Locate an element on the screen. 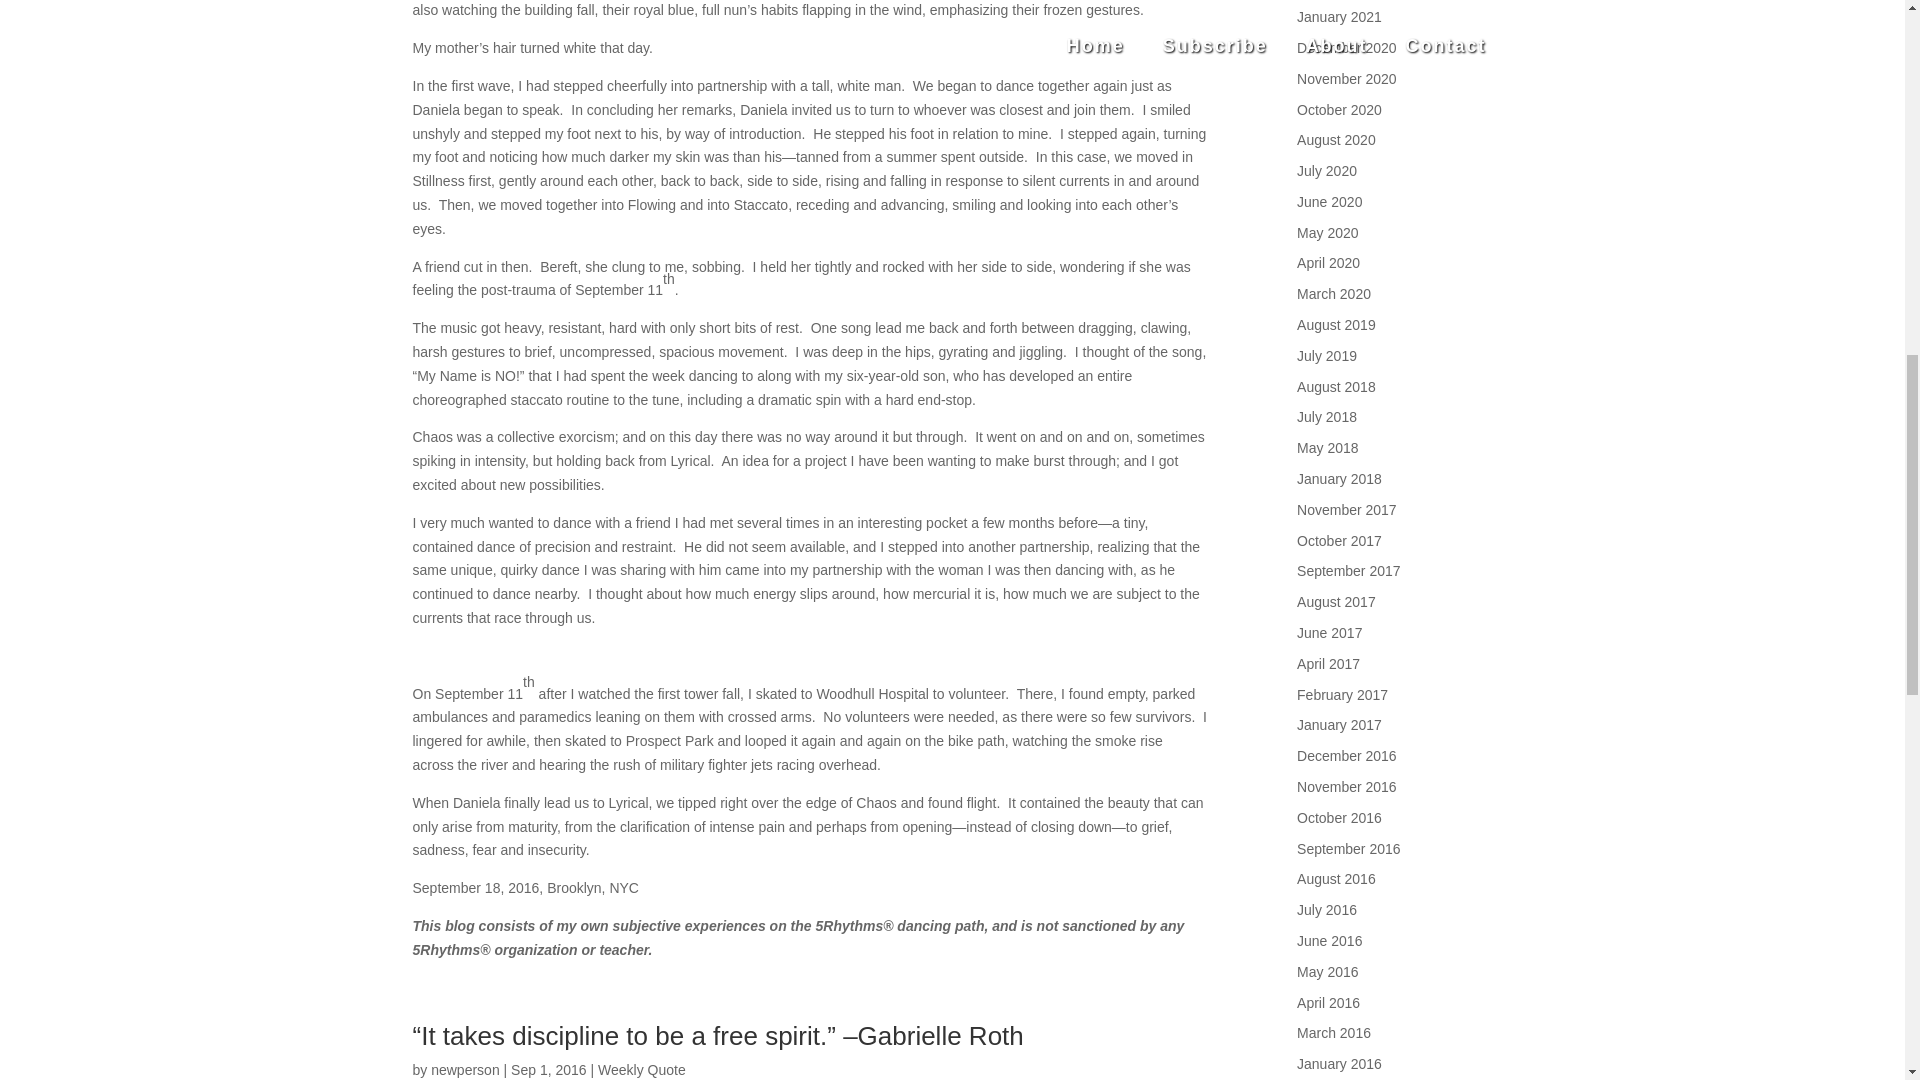 This screenshot has width=1920, height=1080. Weekly Quote is located at coordinates (641, 1069).